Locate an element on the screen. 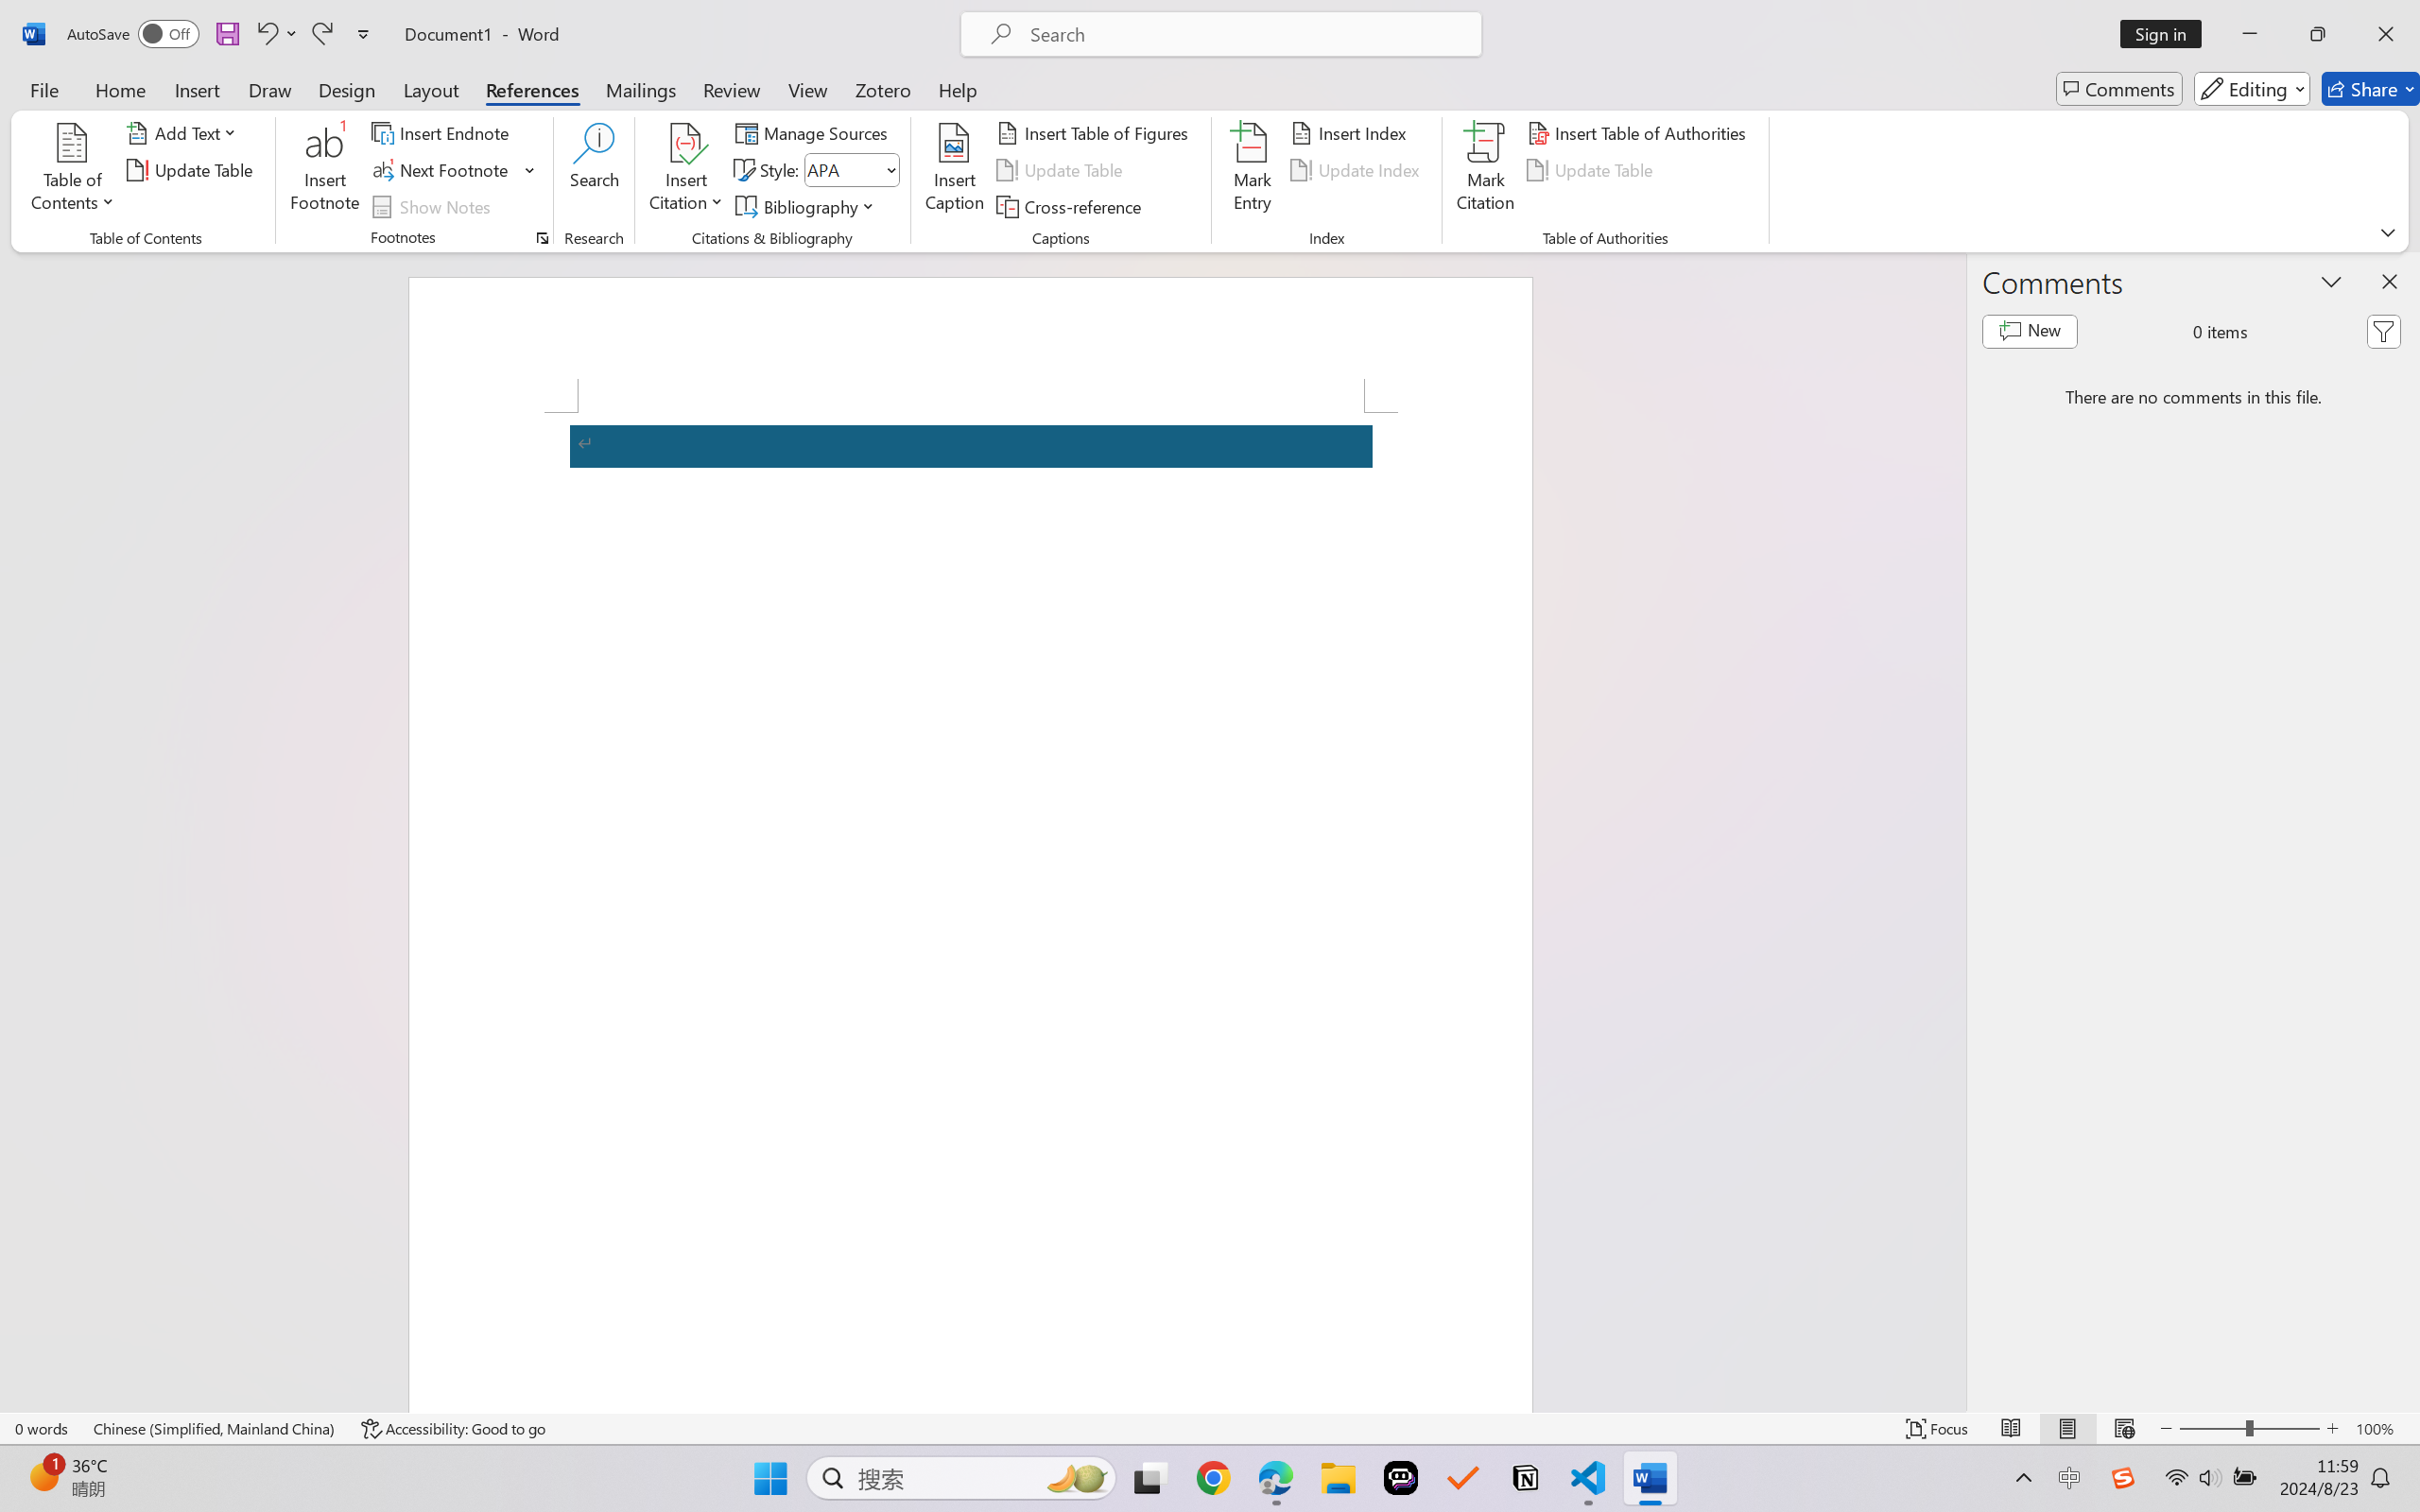 Image resolution: width=2420 pixels, height=1512 pixels. Sign in is located at coordinates (2168, 34).